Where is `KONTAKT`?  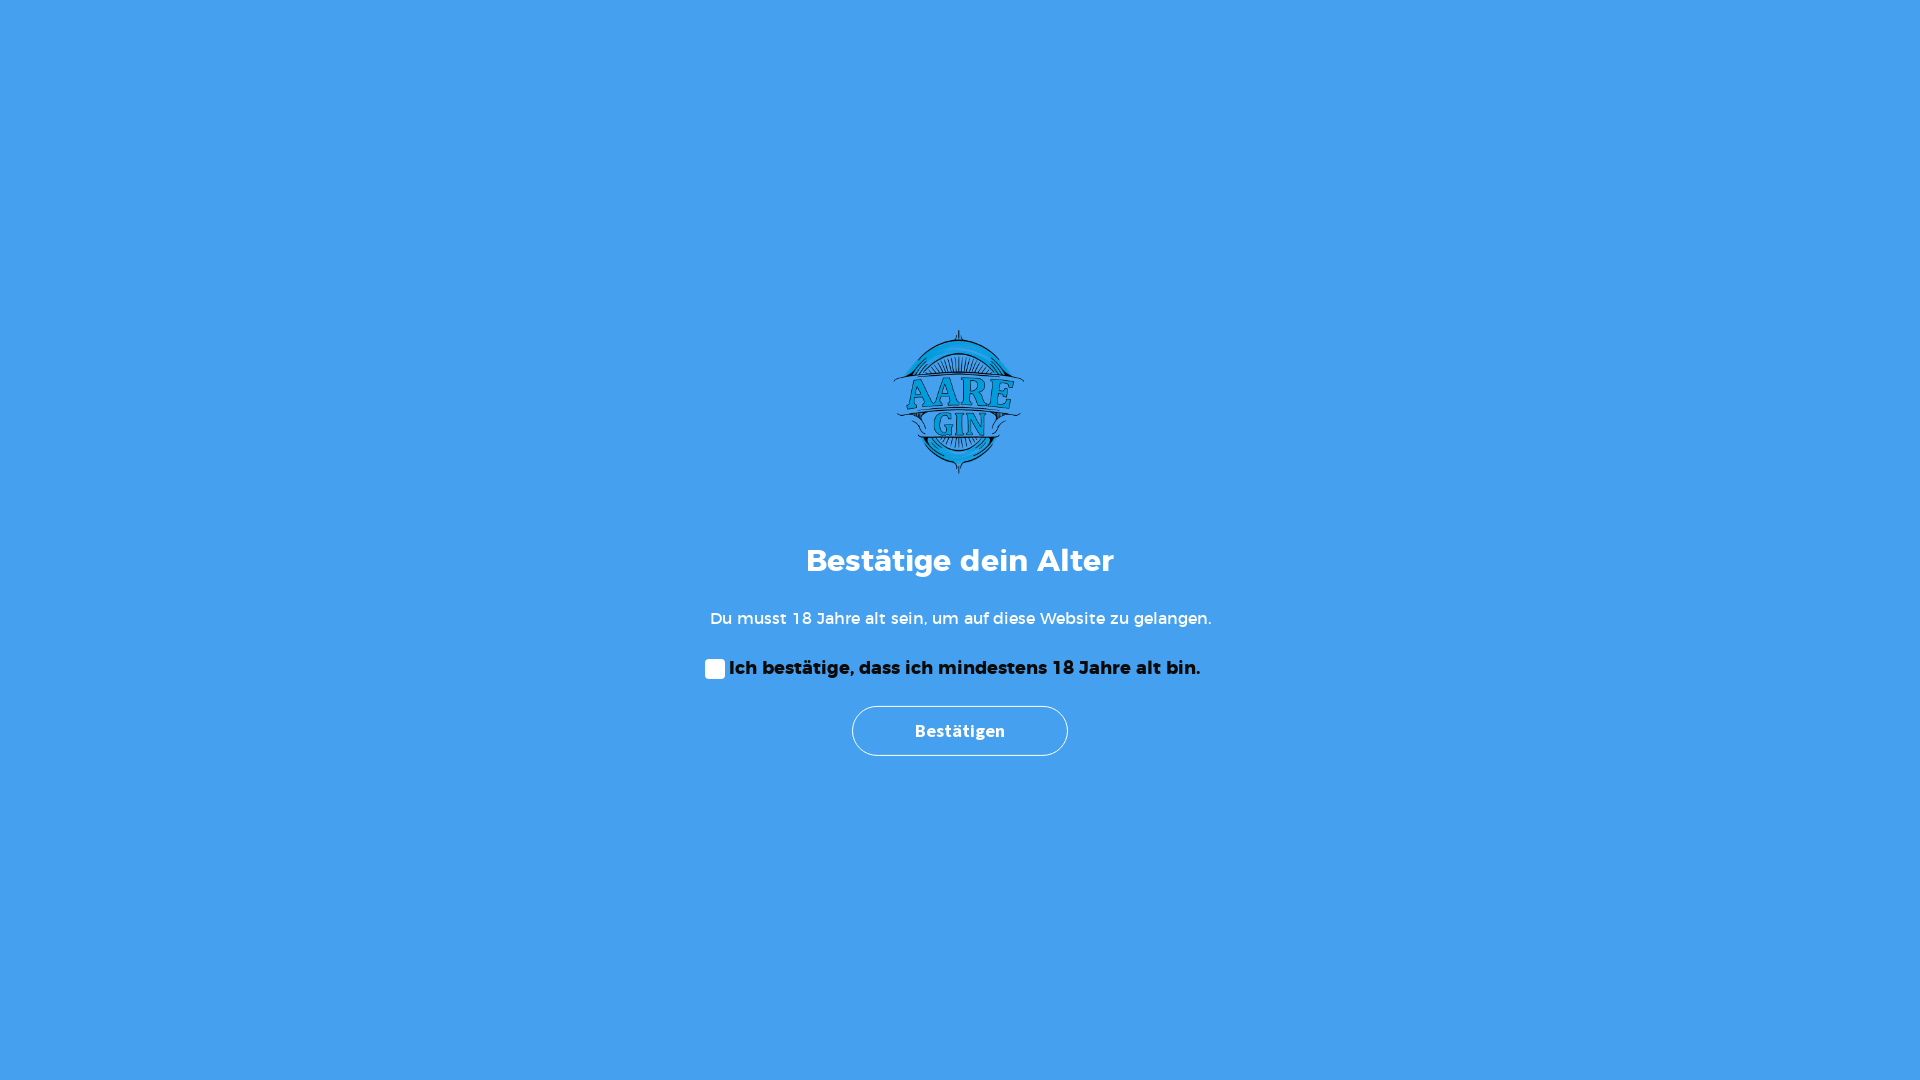 KONTAKT is located at coordinates (1215, 62).